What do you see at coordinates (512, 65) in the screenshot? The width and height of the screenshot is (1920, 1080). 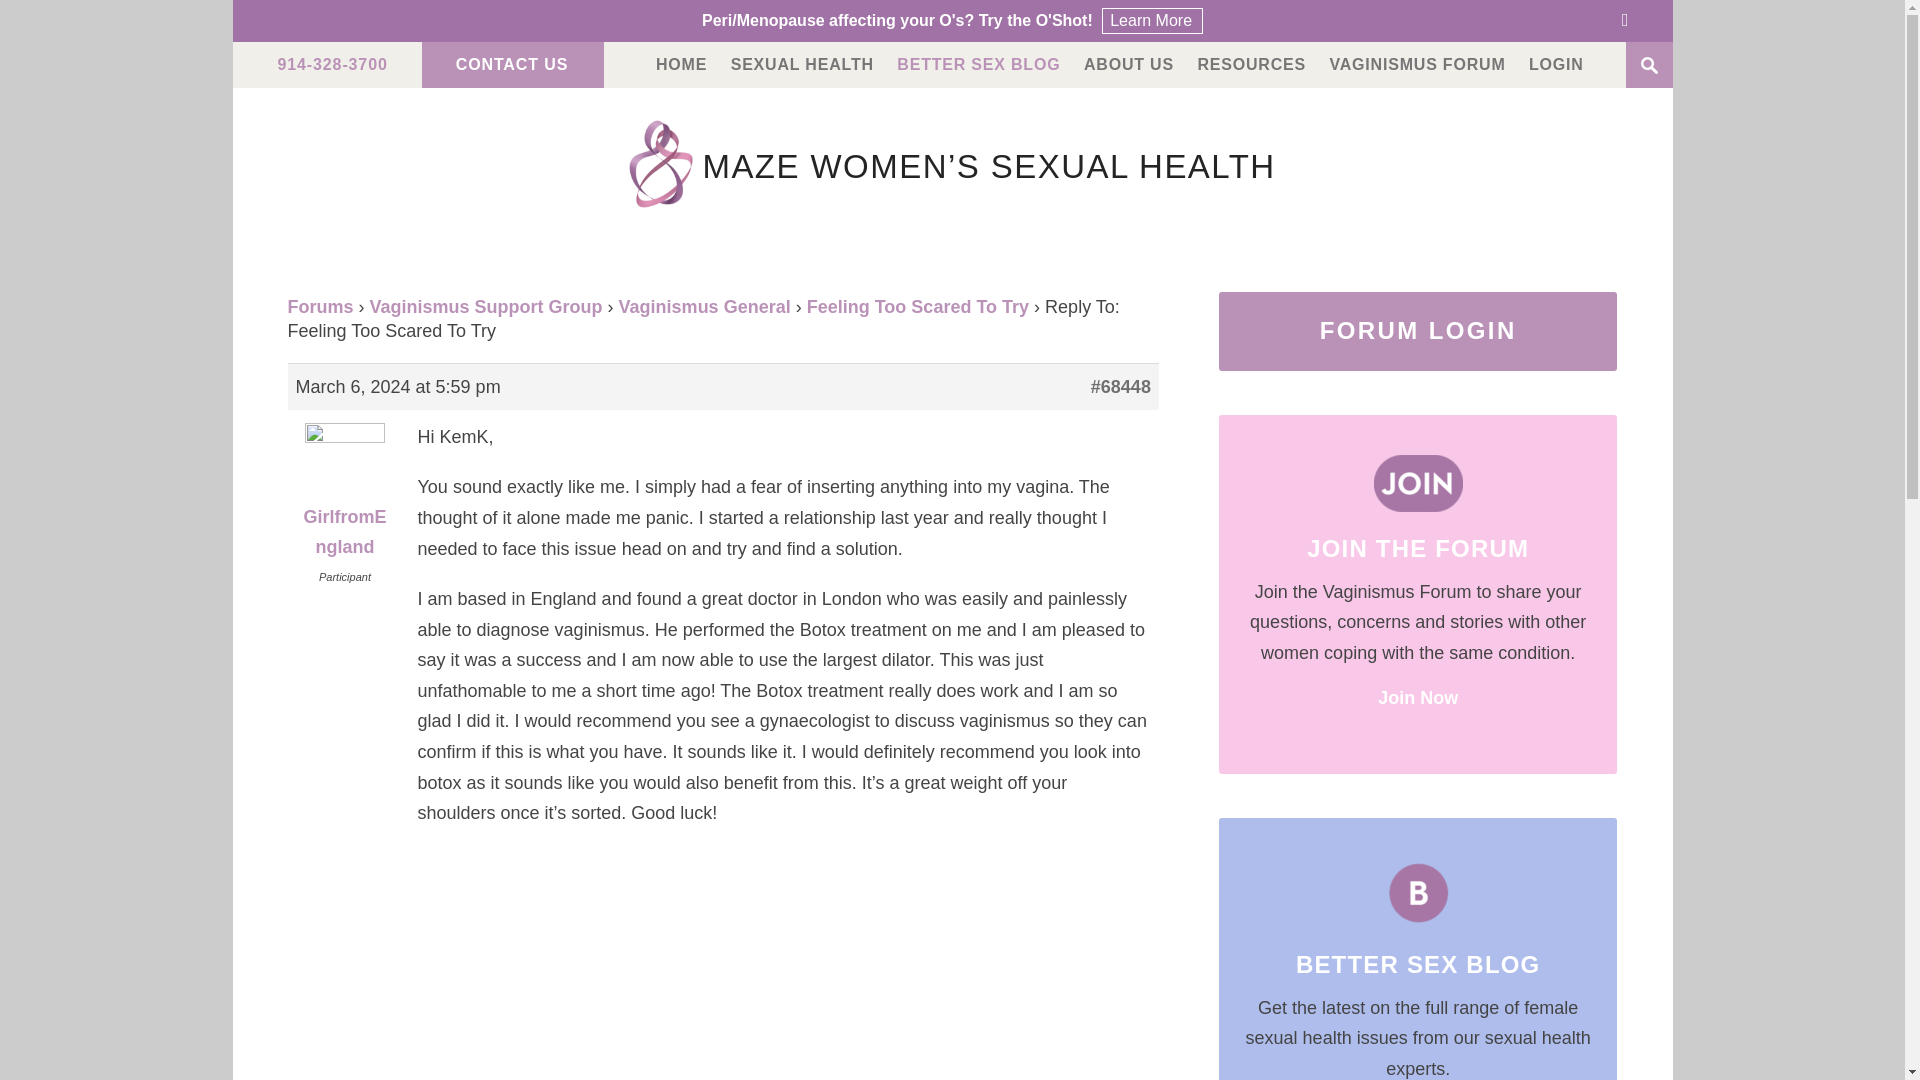 I see `CONTACT US` at bounding box center [512, 65].